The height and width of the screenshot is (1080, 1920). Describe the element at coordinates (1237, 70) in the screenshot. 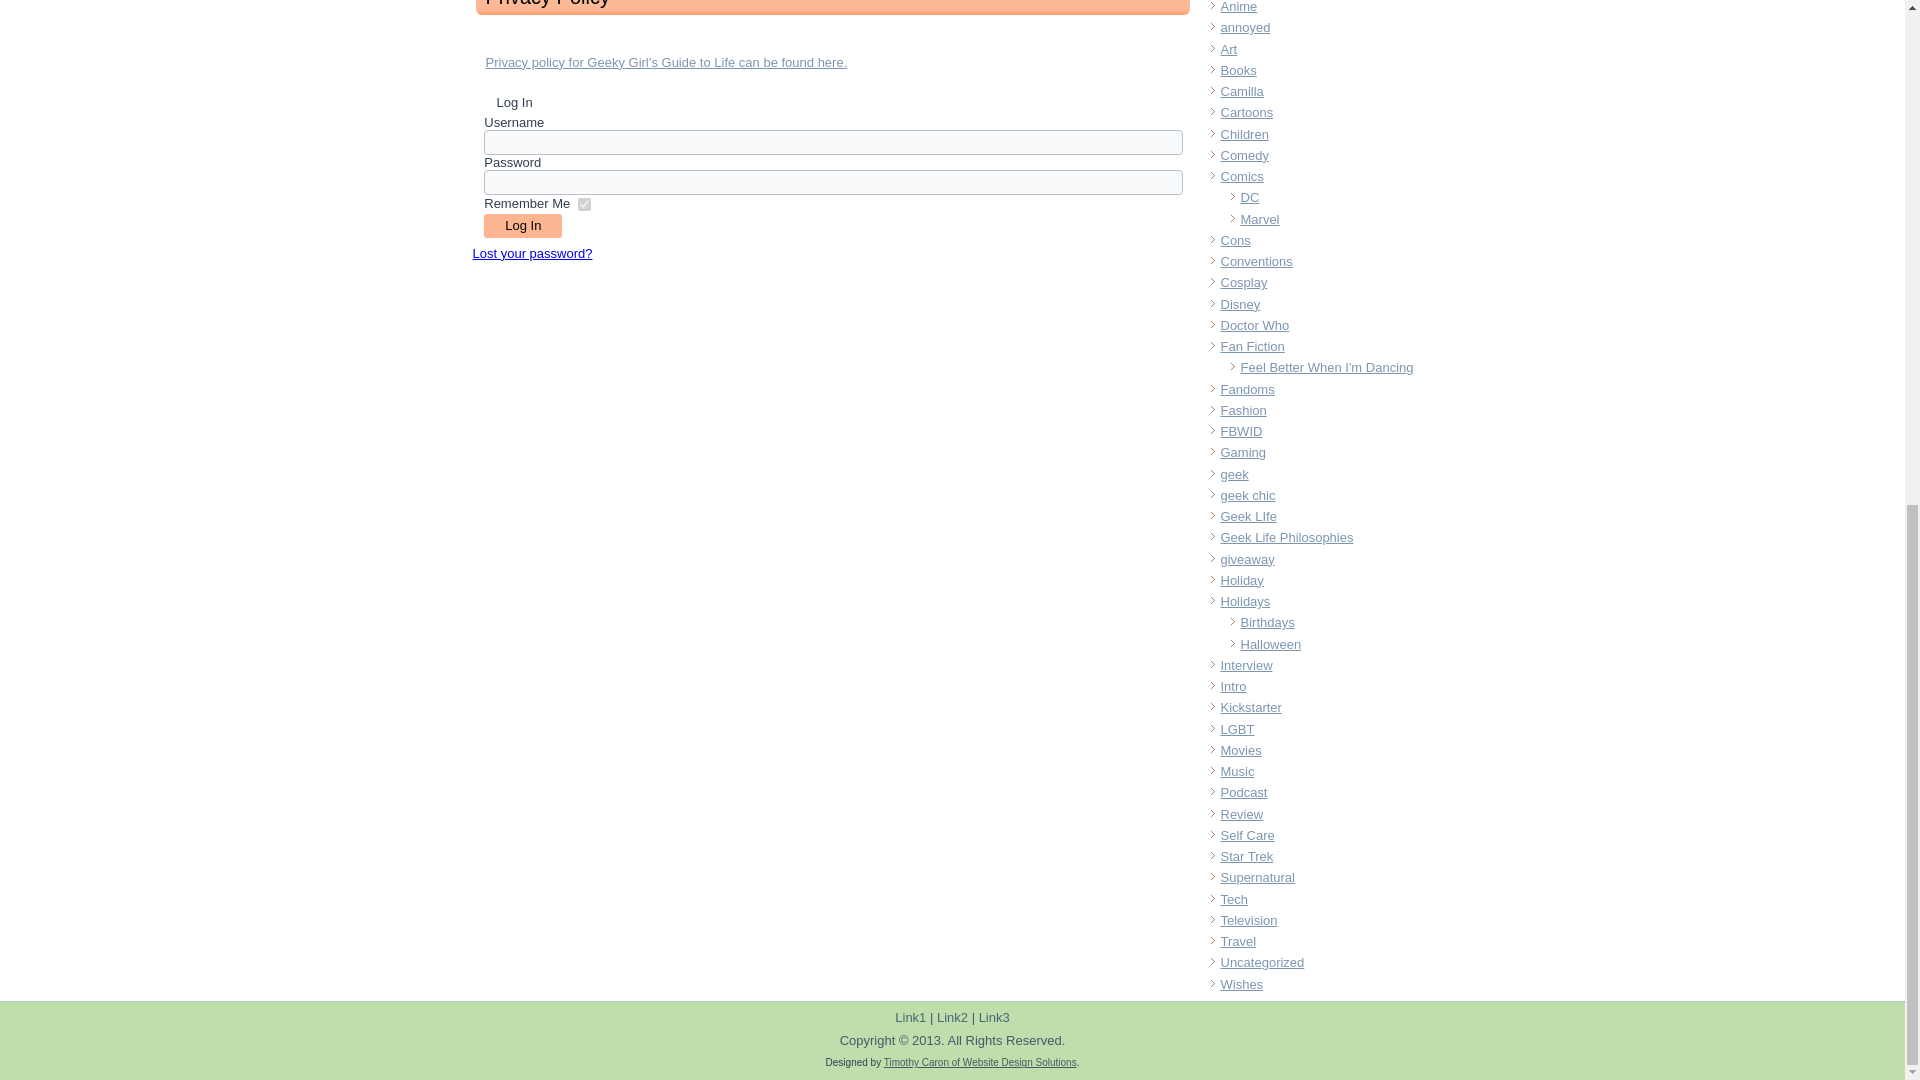

I see `Books` at that location.